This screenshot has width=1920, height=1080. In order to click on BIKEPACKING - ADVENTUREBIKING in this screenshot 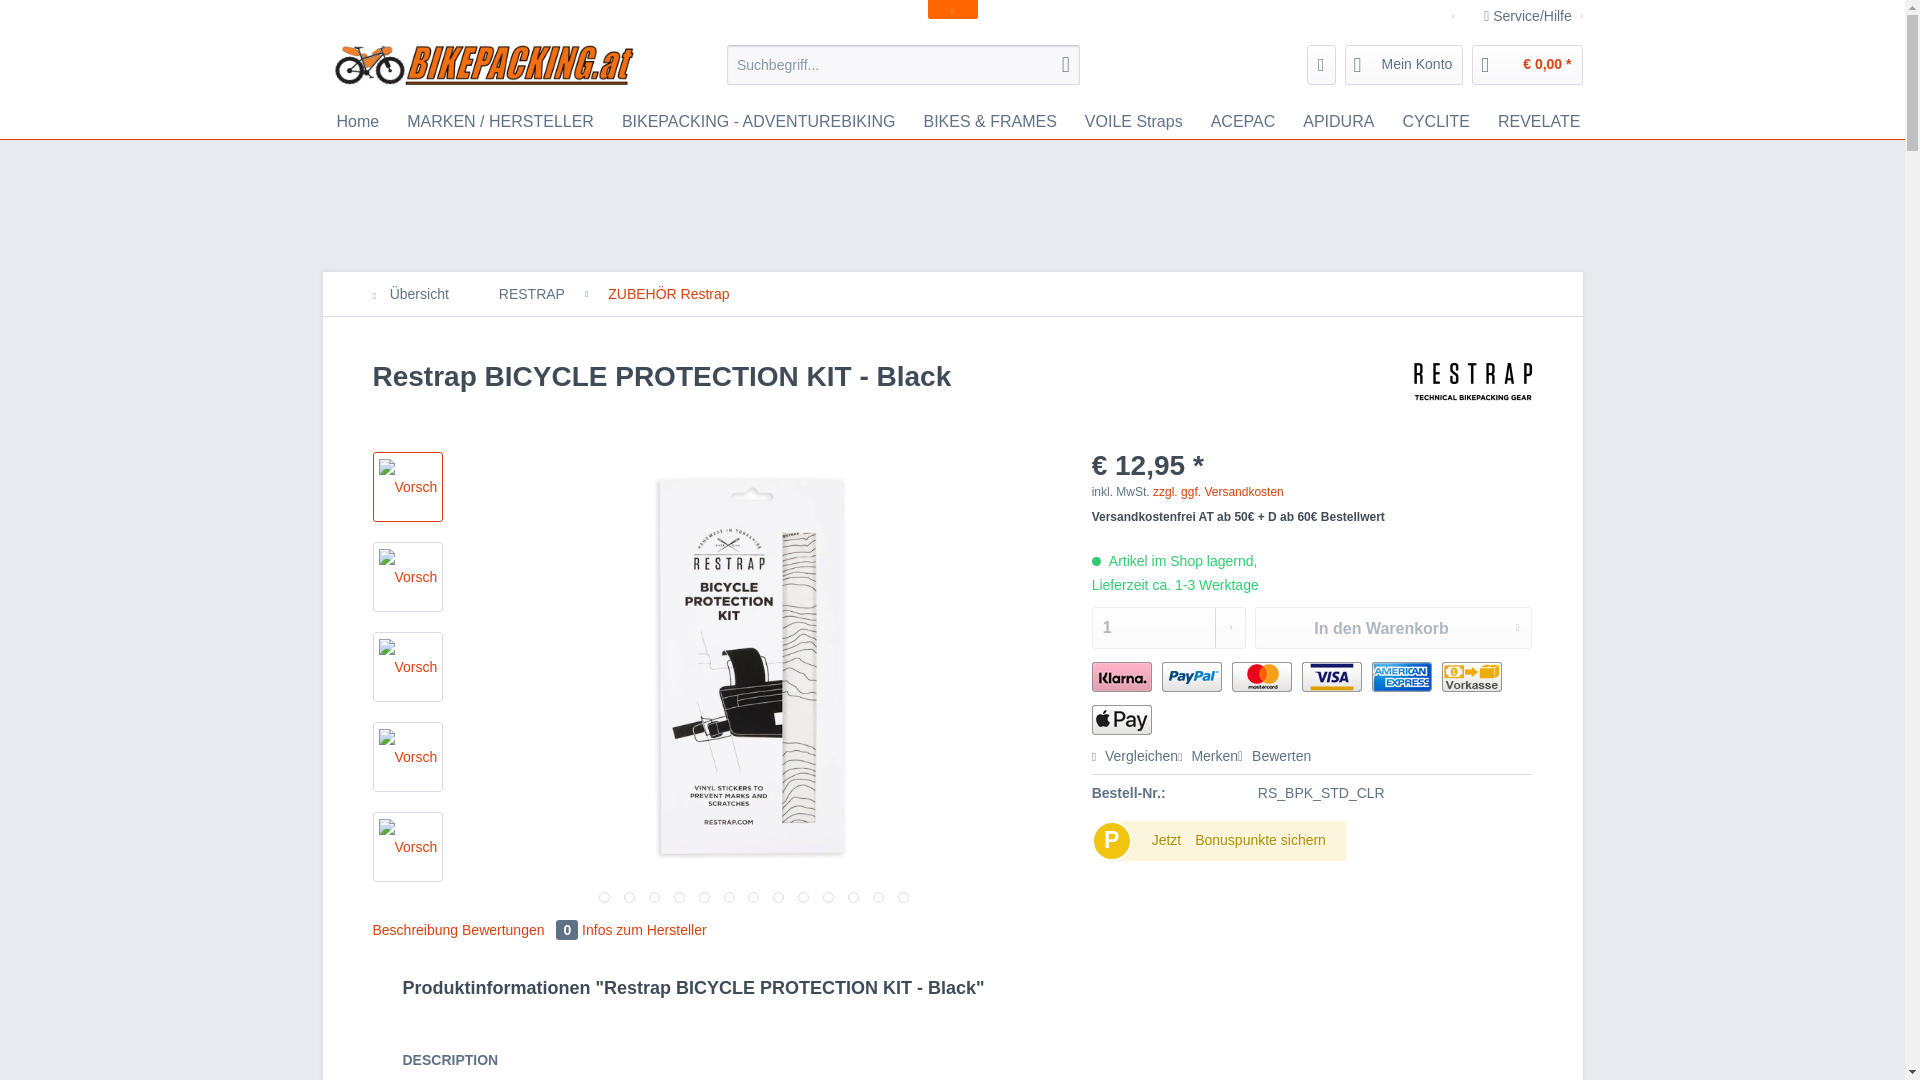, I will do `click(759, 122)`.